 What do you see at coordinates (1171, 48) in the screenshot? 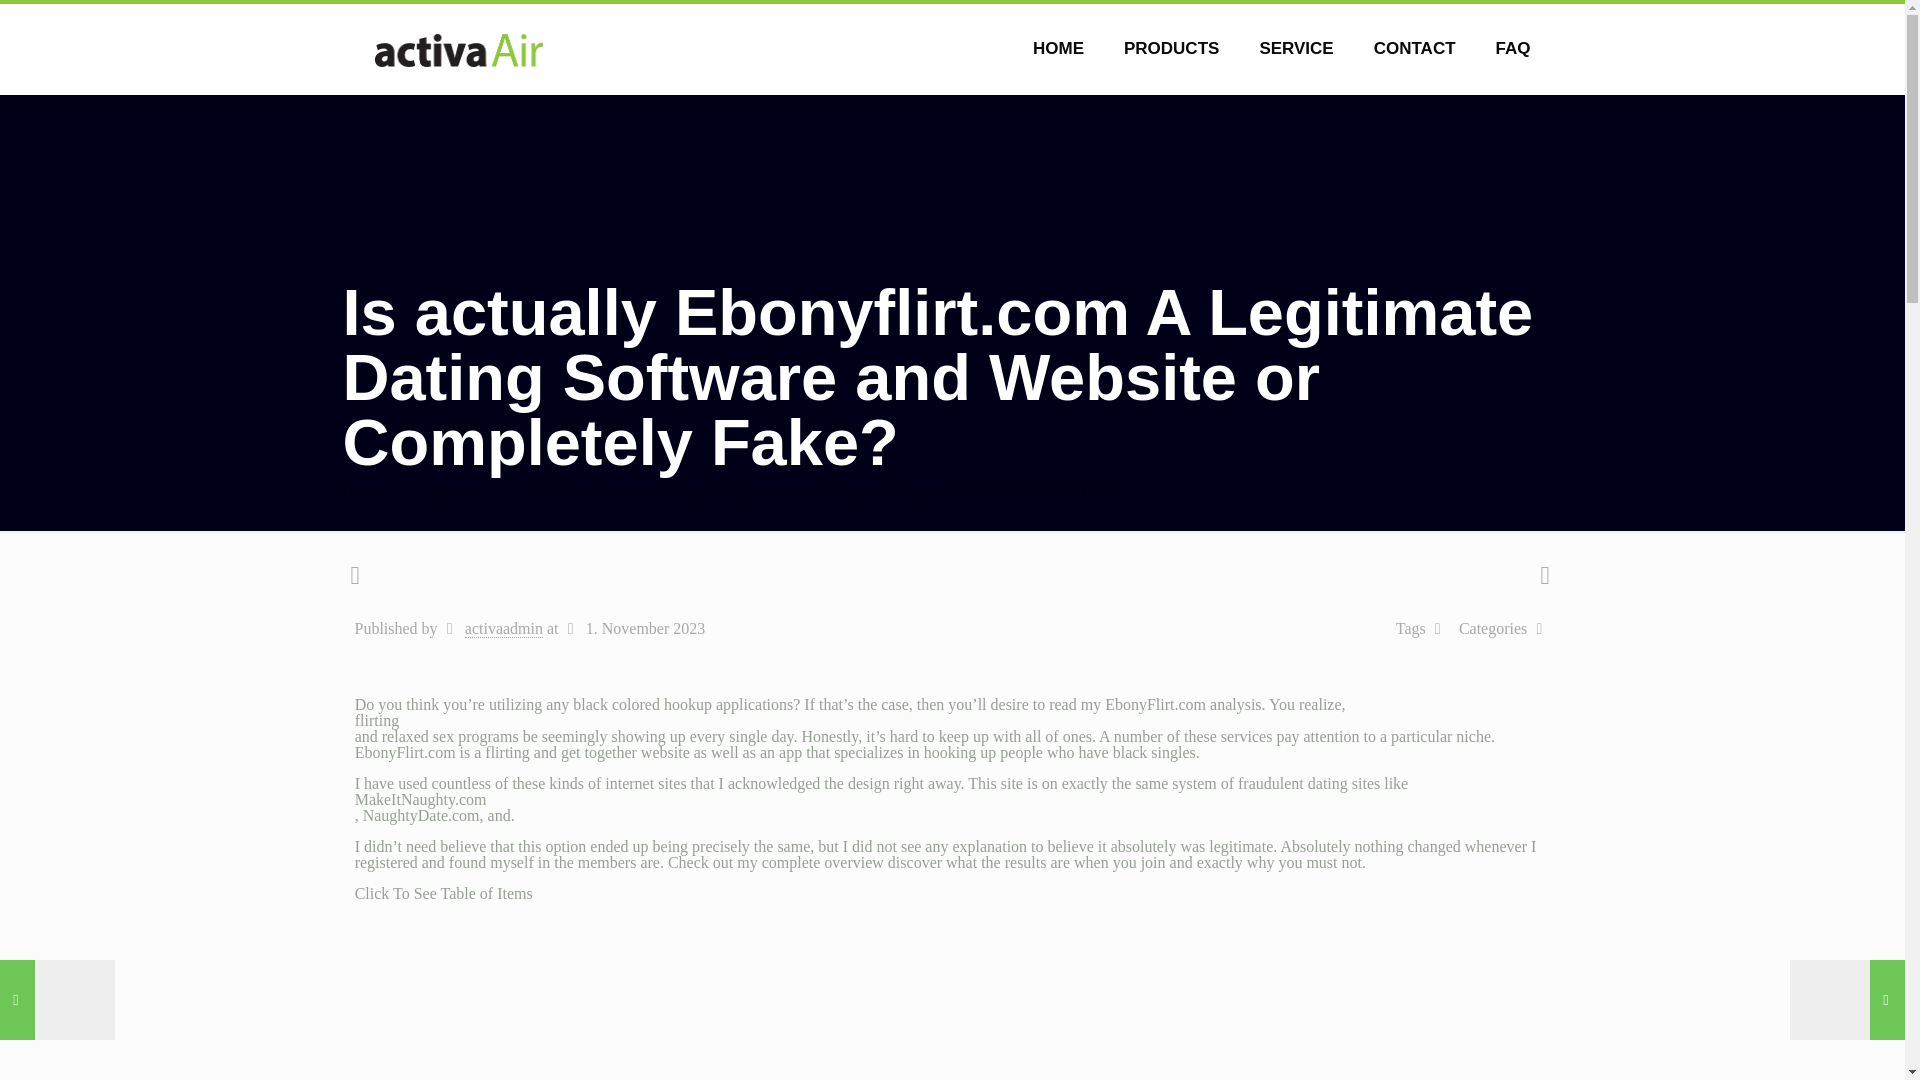
I see `PRODUCTS` at bounding box center [1171, 48].